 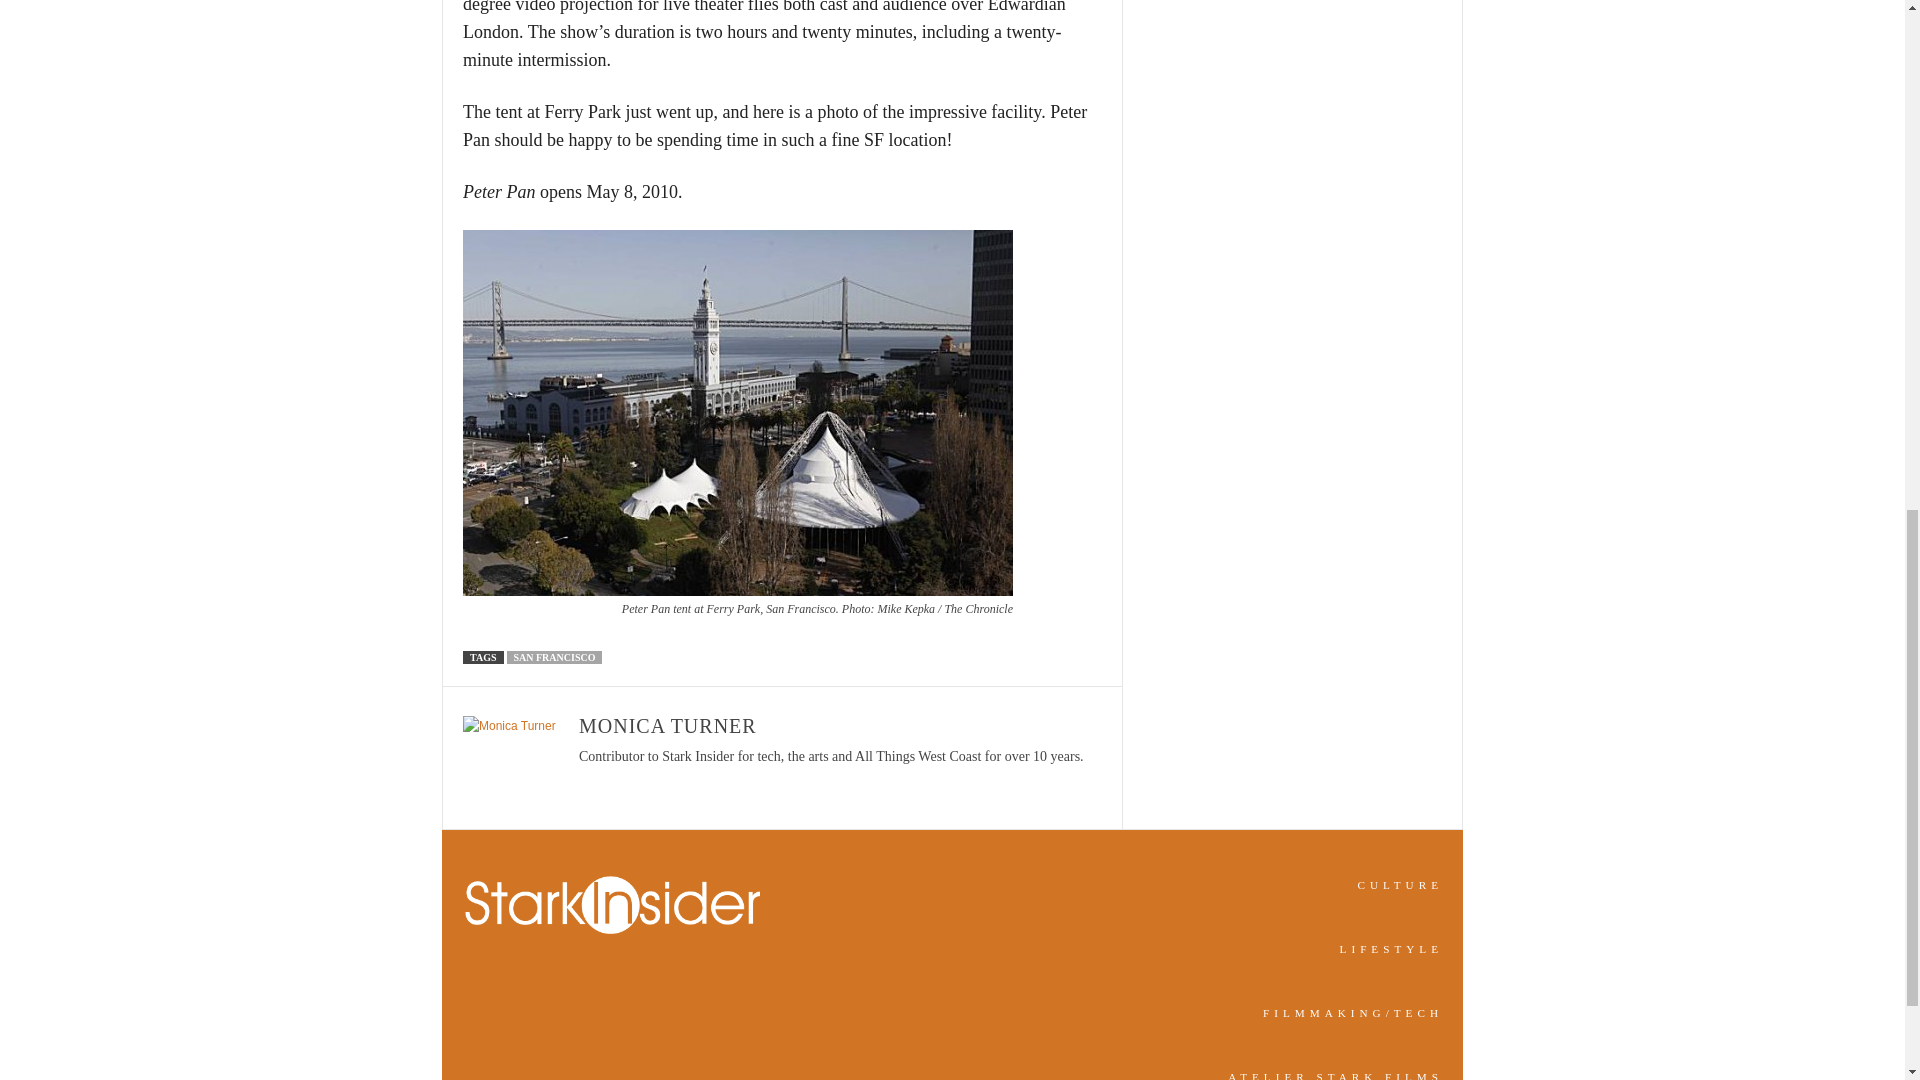 I want to click on ATELIER STARK FILMS, so click(x=1336, y=1076).